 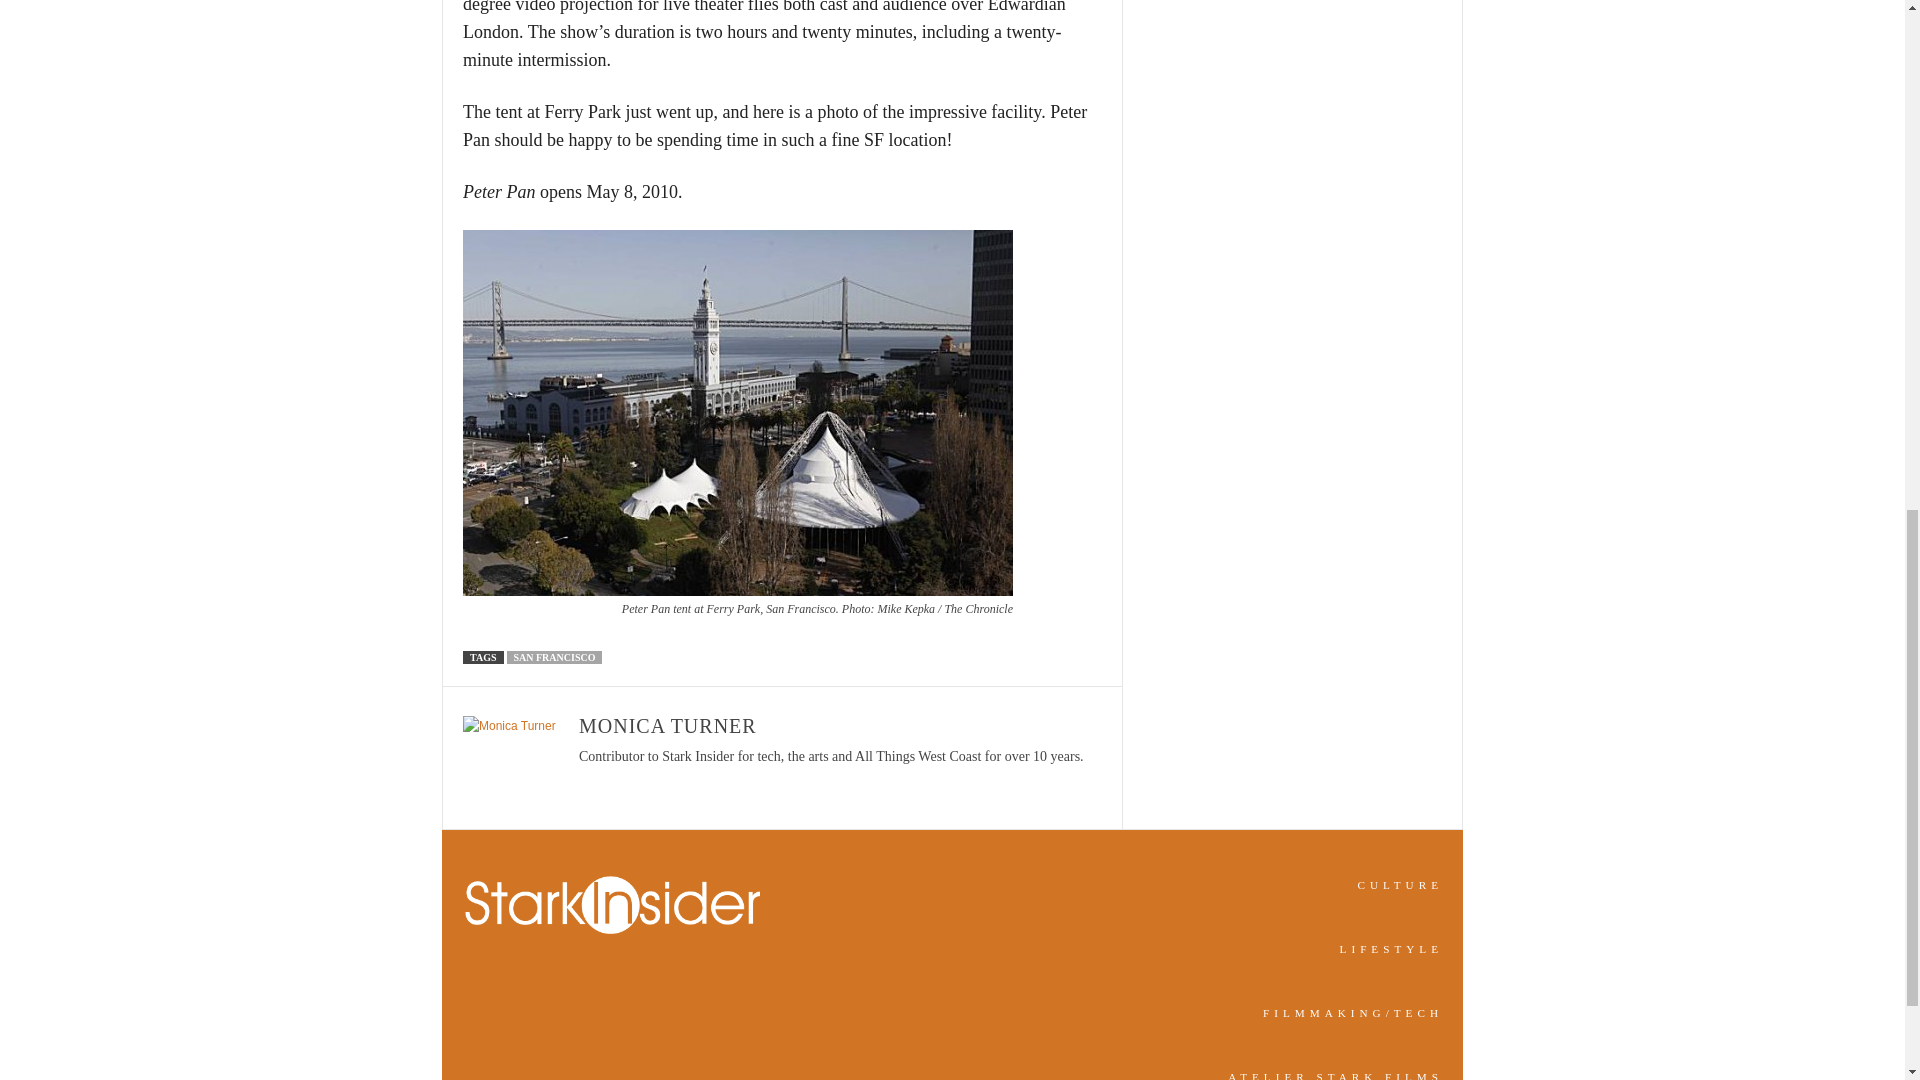 I want to click on ATELIER STARK FILMS, so click(x=1336, y=1076).